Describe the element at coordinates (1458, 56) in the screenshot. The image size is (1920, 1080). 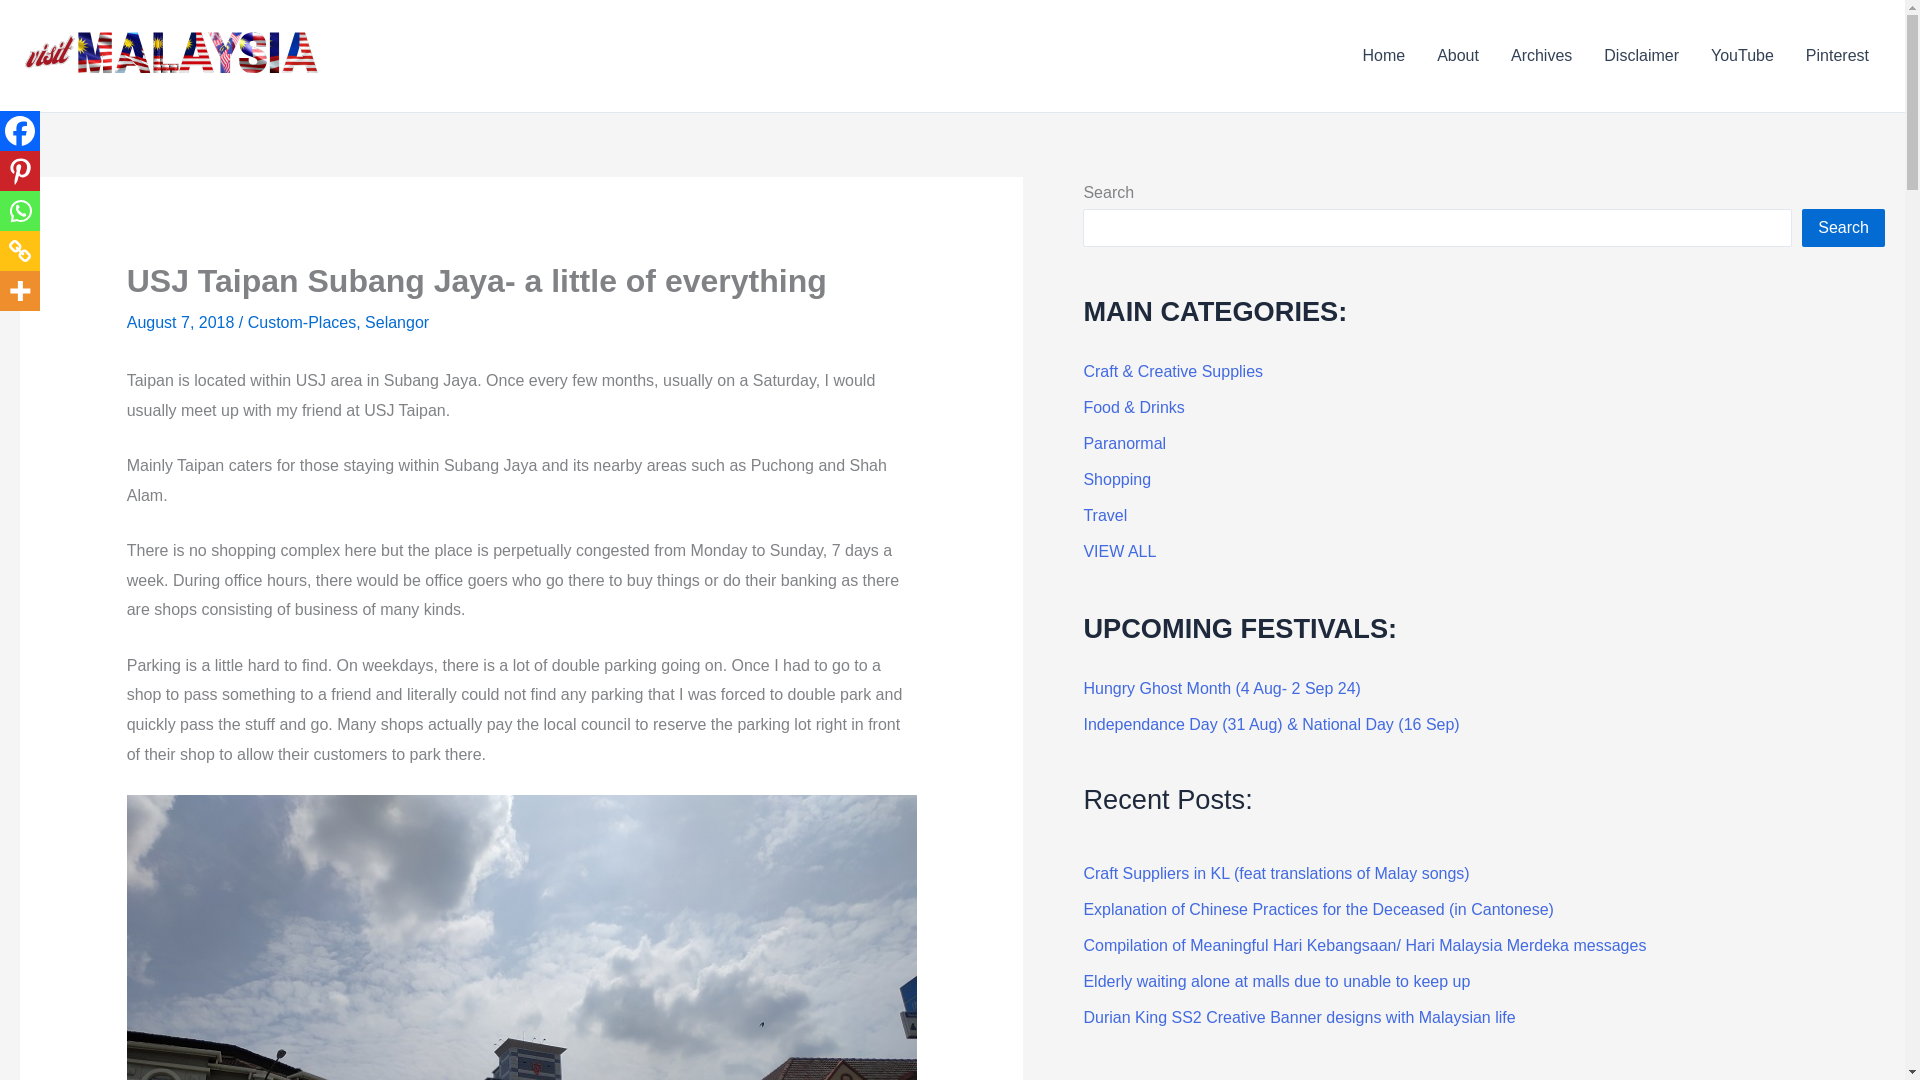
I see `About` at that location.